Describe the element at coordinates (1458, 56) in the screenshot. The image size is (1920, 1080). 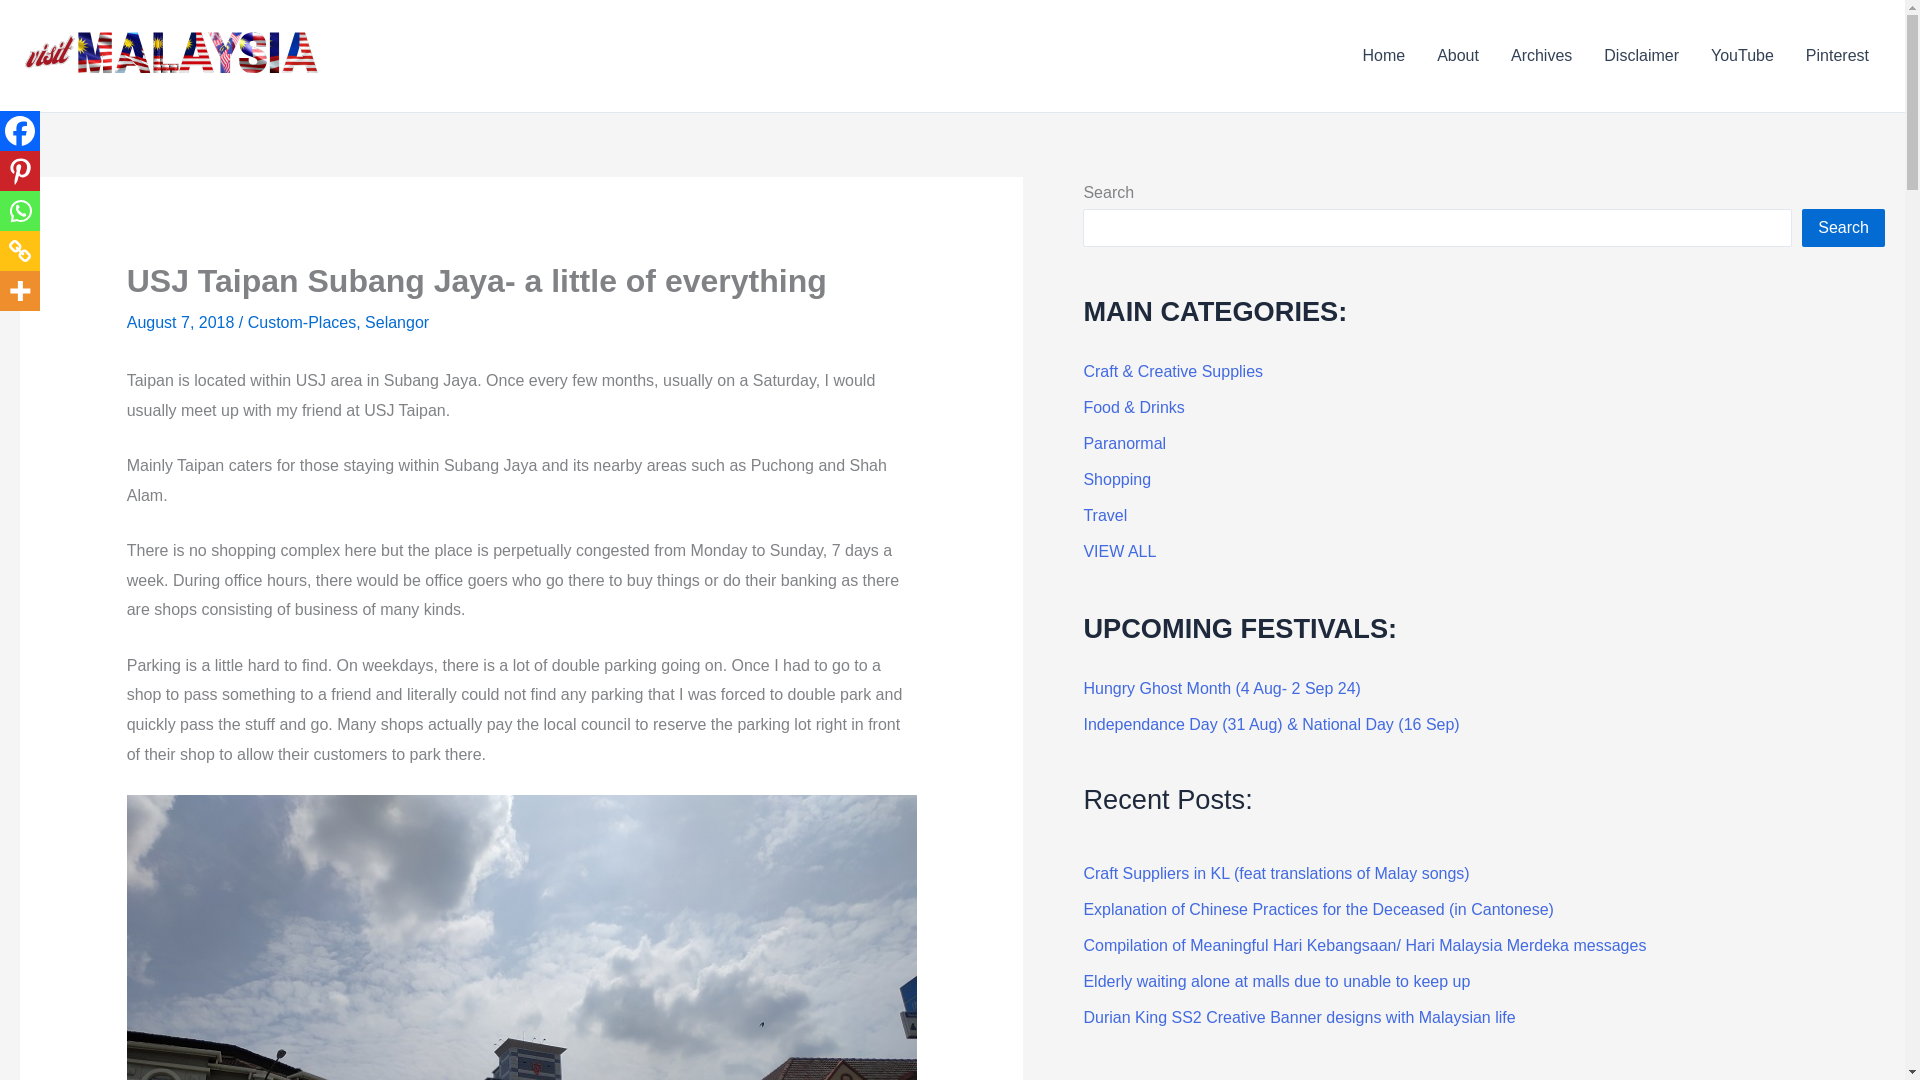
I see `About` at that location.